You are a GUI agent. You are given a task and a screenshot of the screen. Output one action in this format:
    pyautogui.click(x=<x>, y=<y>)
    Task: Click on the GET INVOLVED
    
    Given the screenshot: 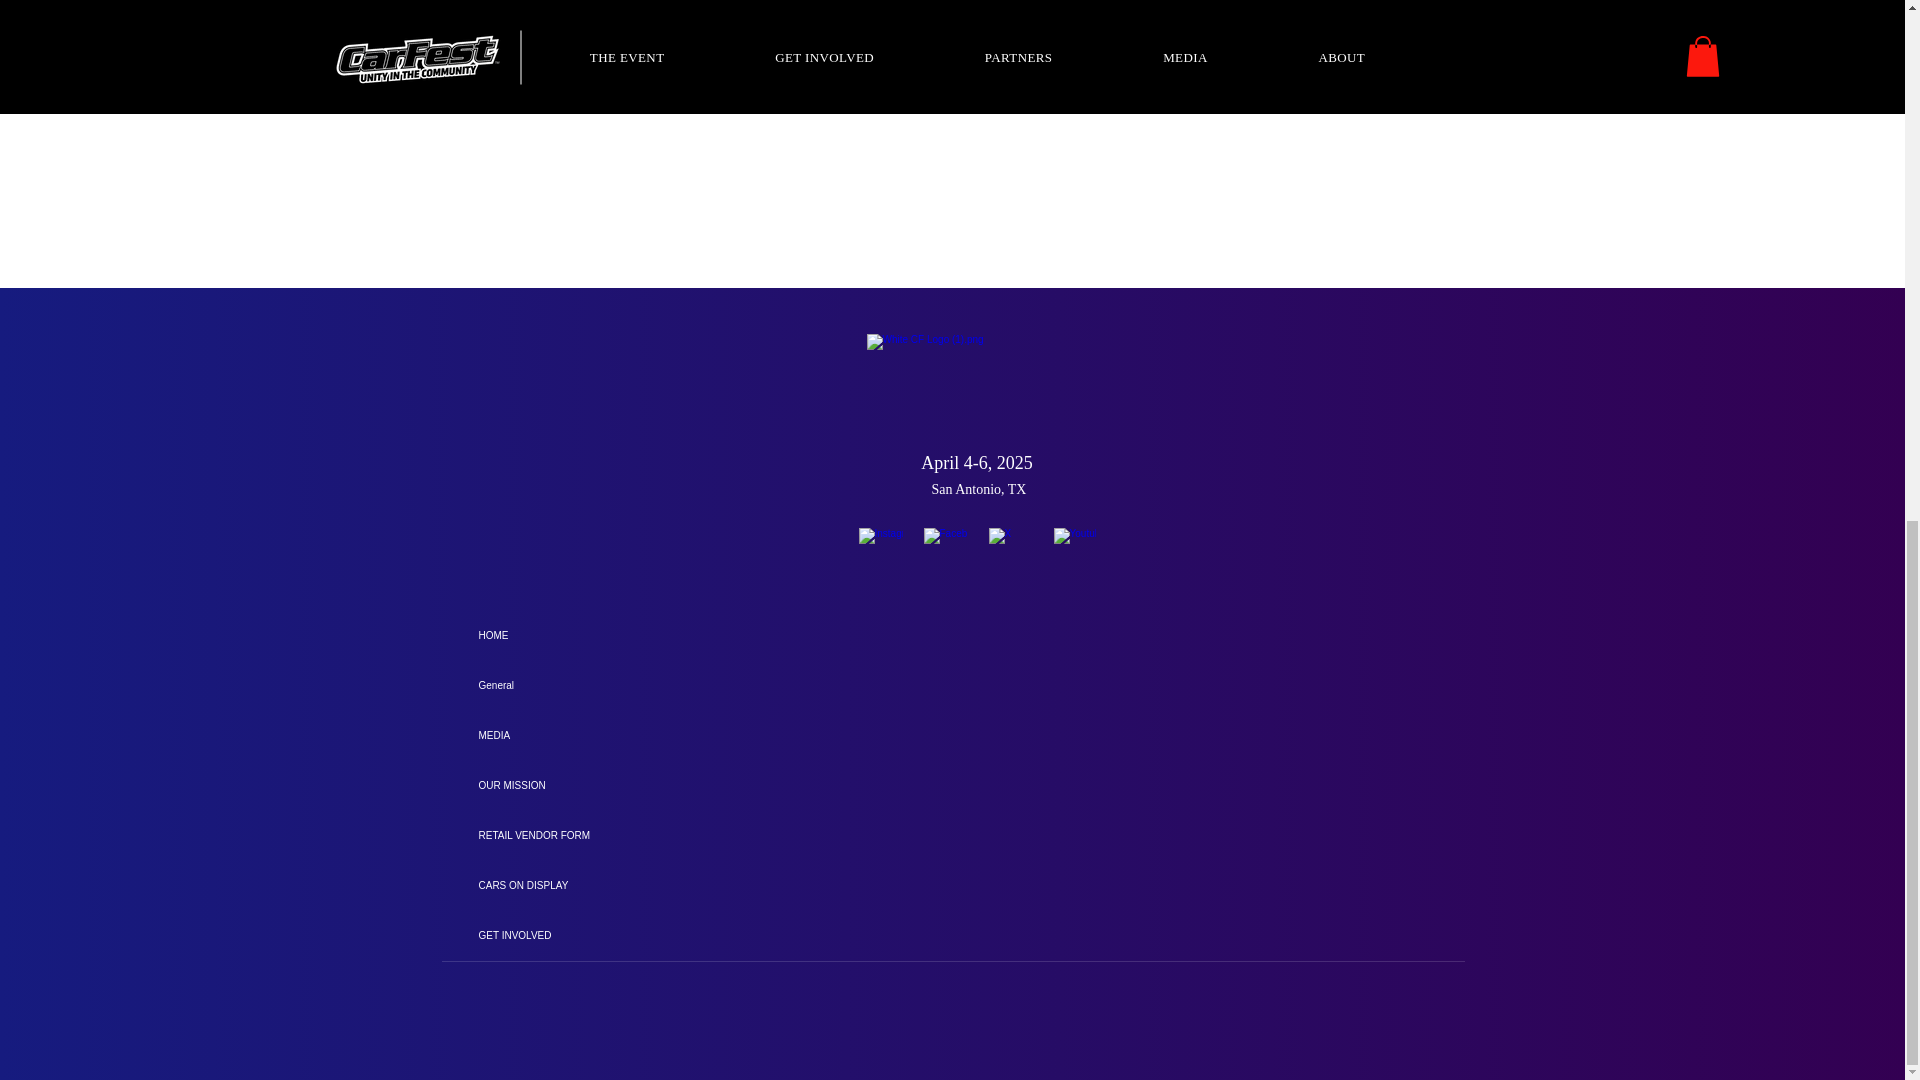 What is the action you would take?
    pyautogui.click(x=951, y=936)
    